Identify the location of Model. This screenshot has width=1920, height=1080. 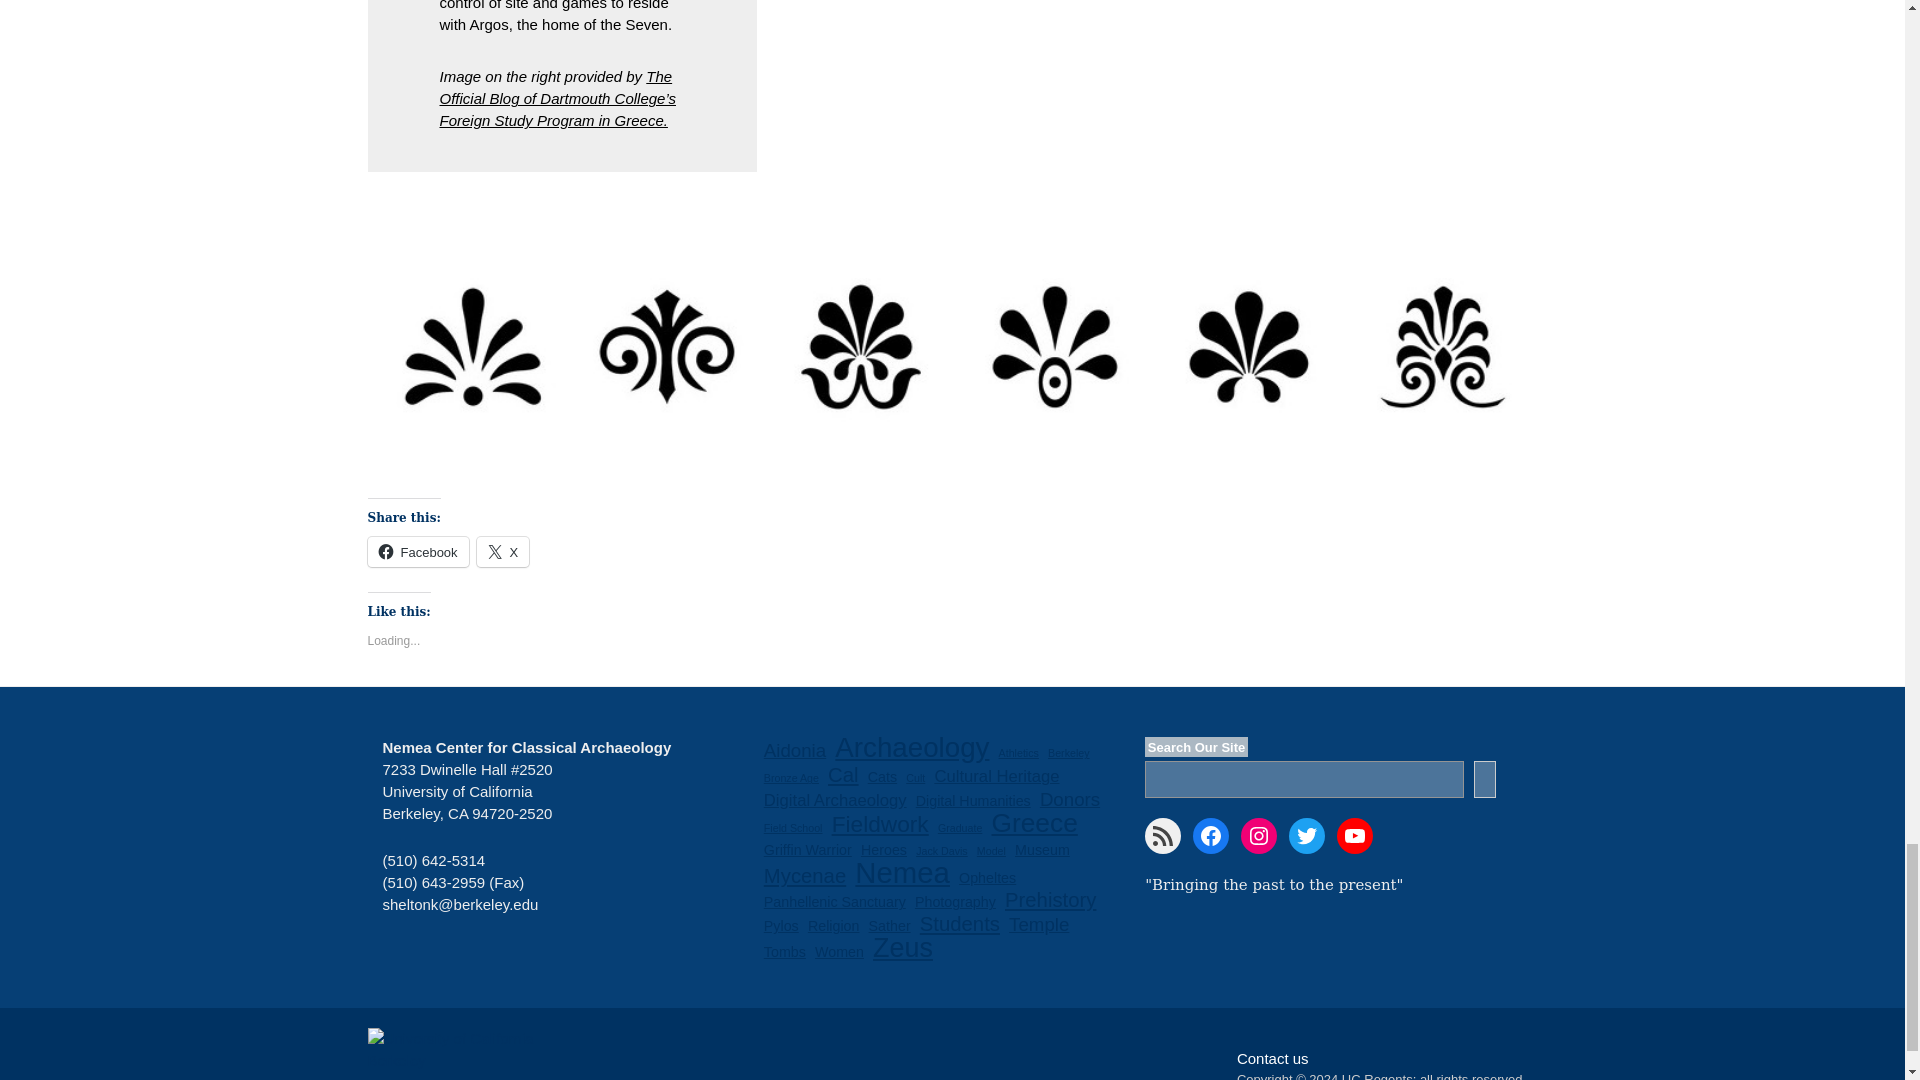
(992, 850).